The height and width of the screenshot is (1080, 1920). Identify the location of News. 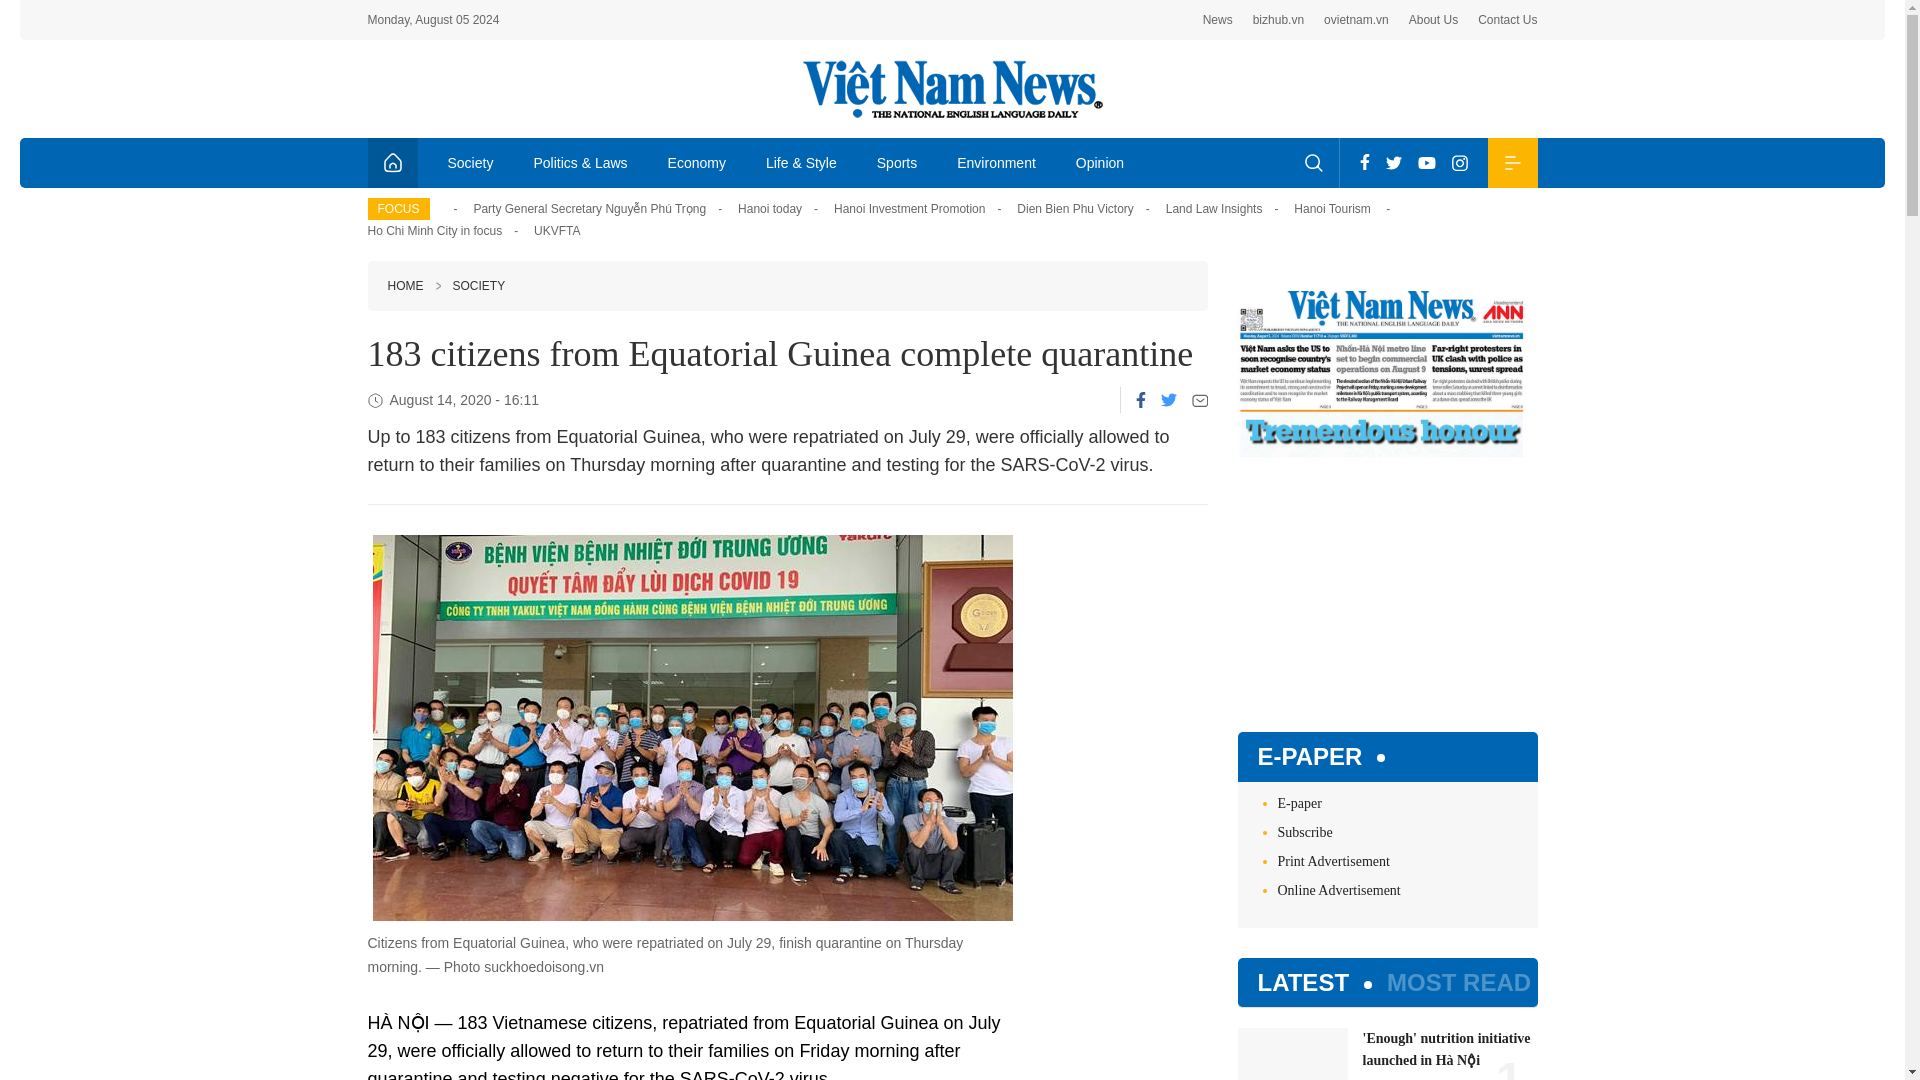
(1218, 20).